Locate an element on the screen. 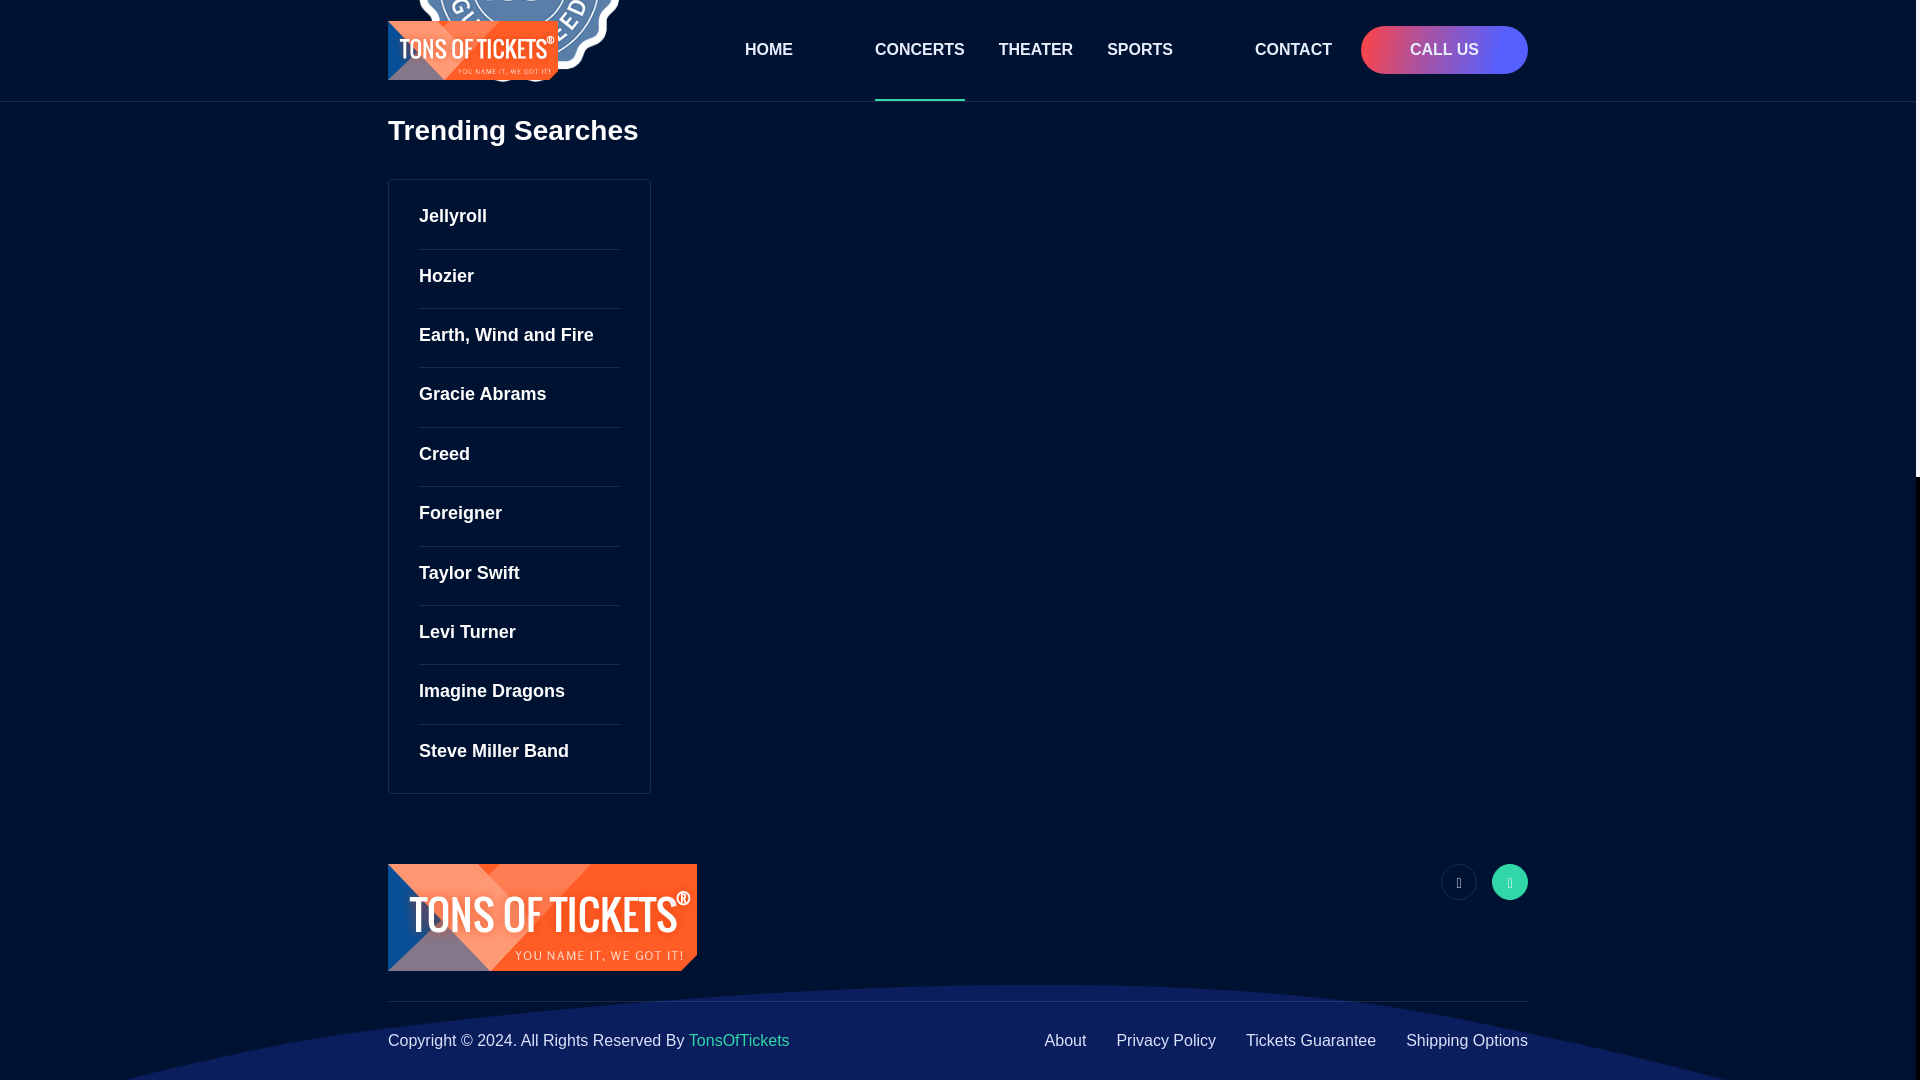  Tickets Guarantee is located at coordinates (1311, 1041).